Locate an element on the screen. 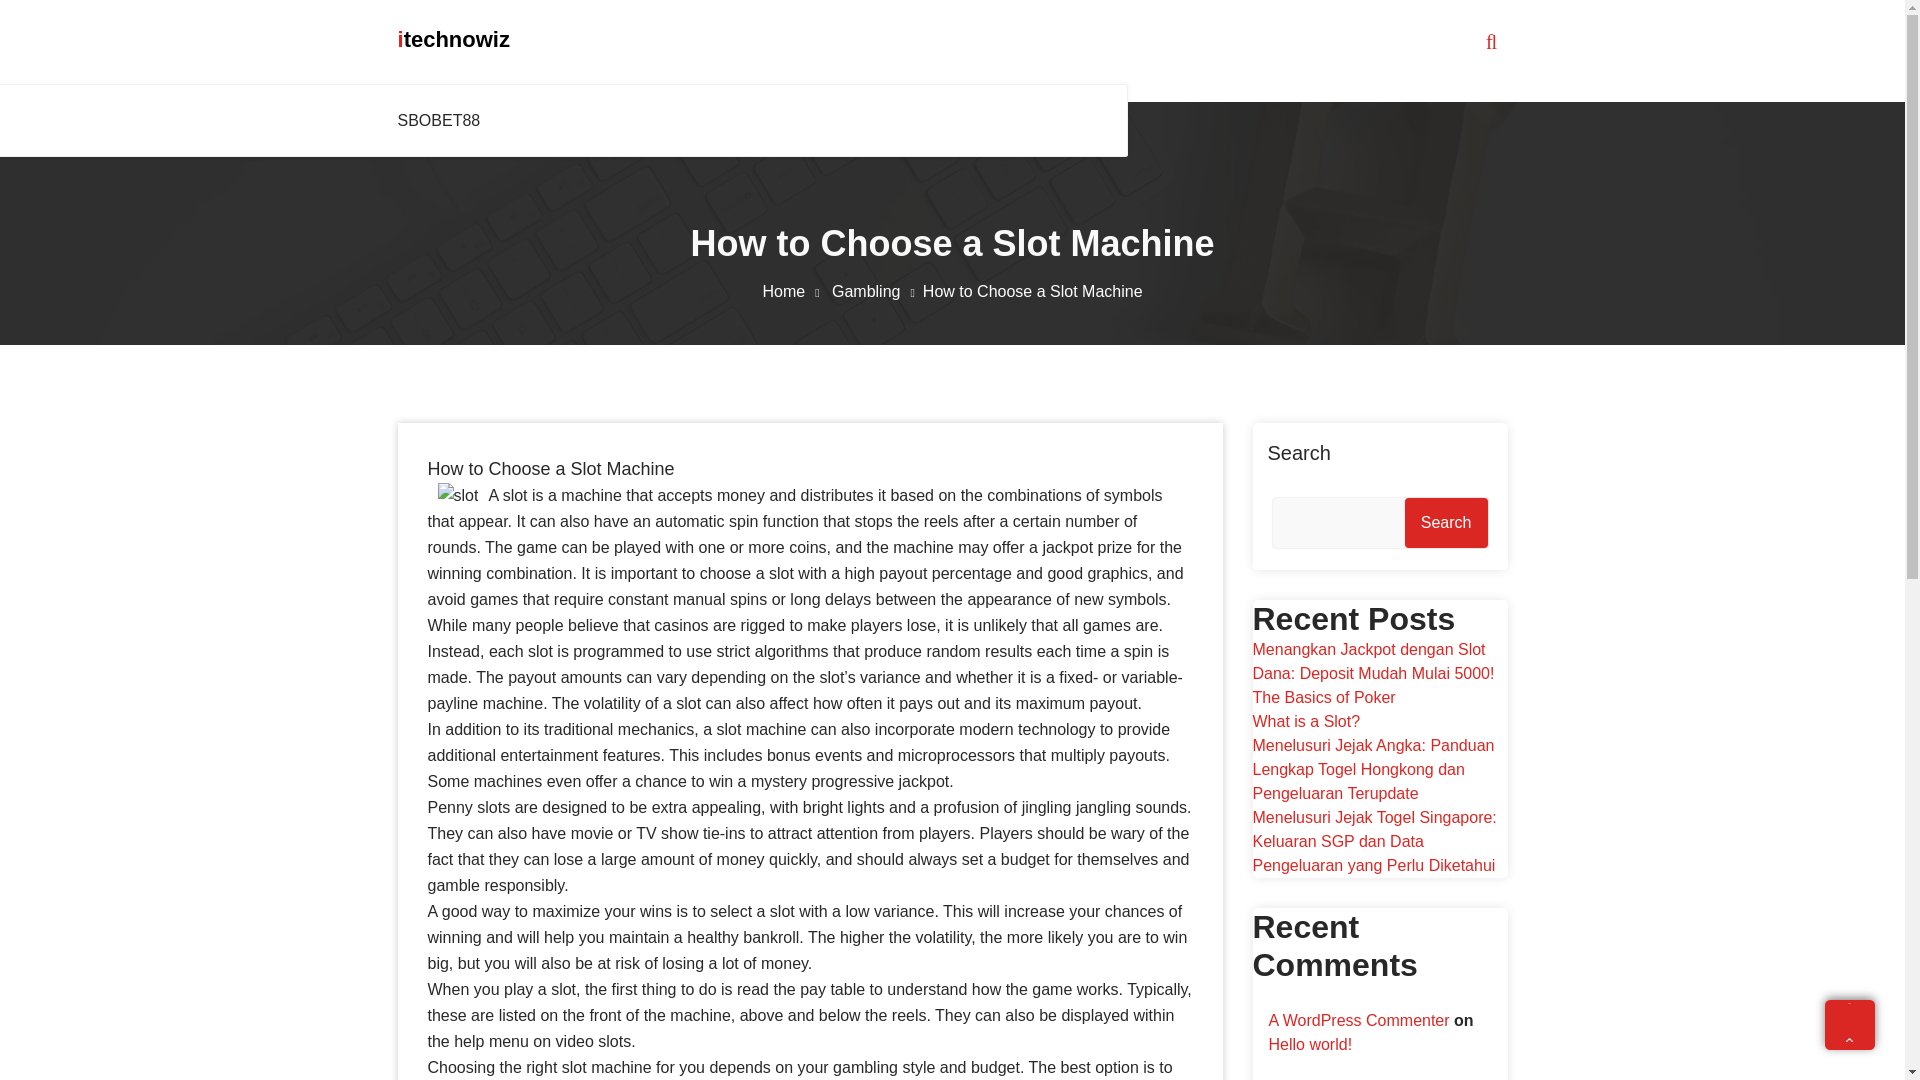  Hello world! is located at coordinates (1309, 1044).